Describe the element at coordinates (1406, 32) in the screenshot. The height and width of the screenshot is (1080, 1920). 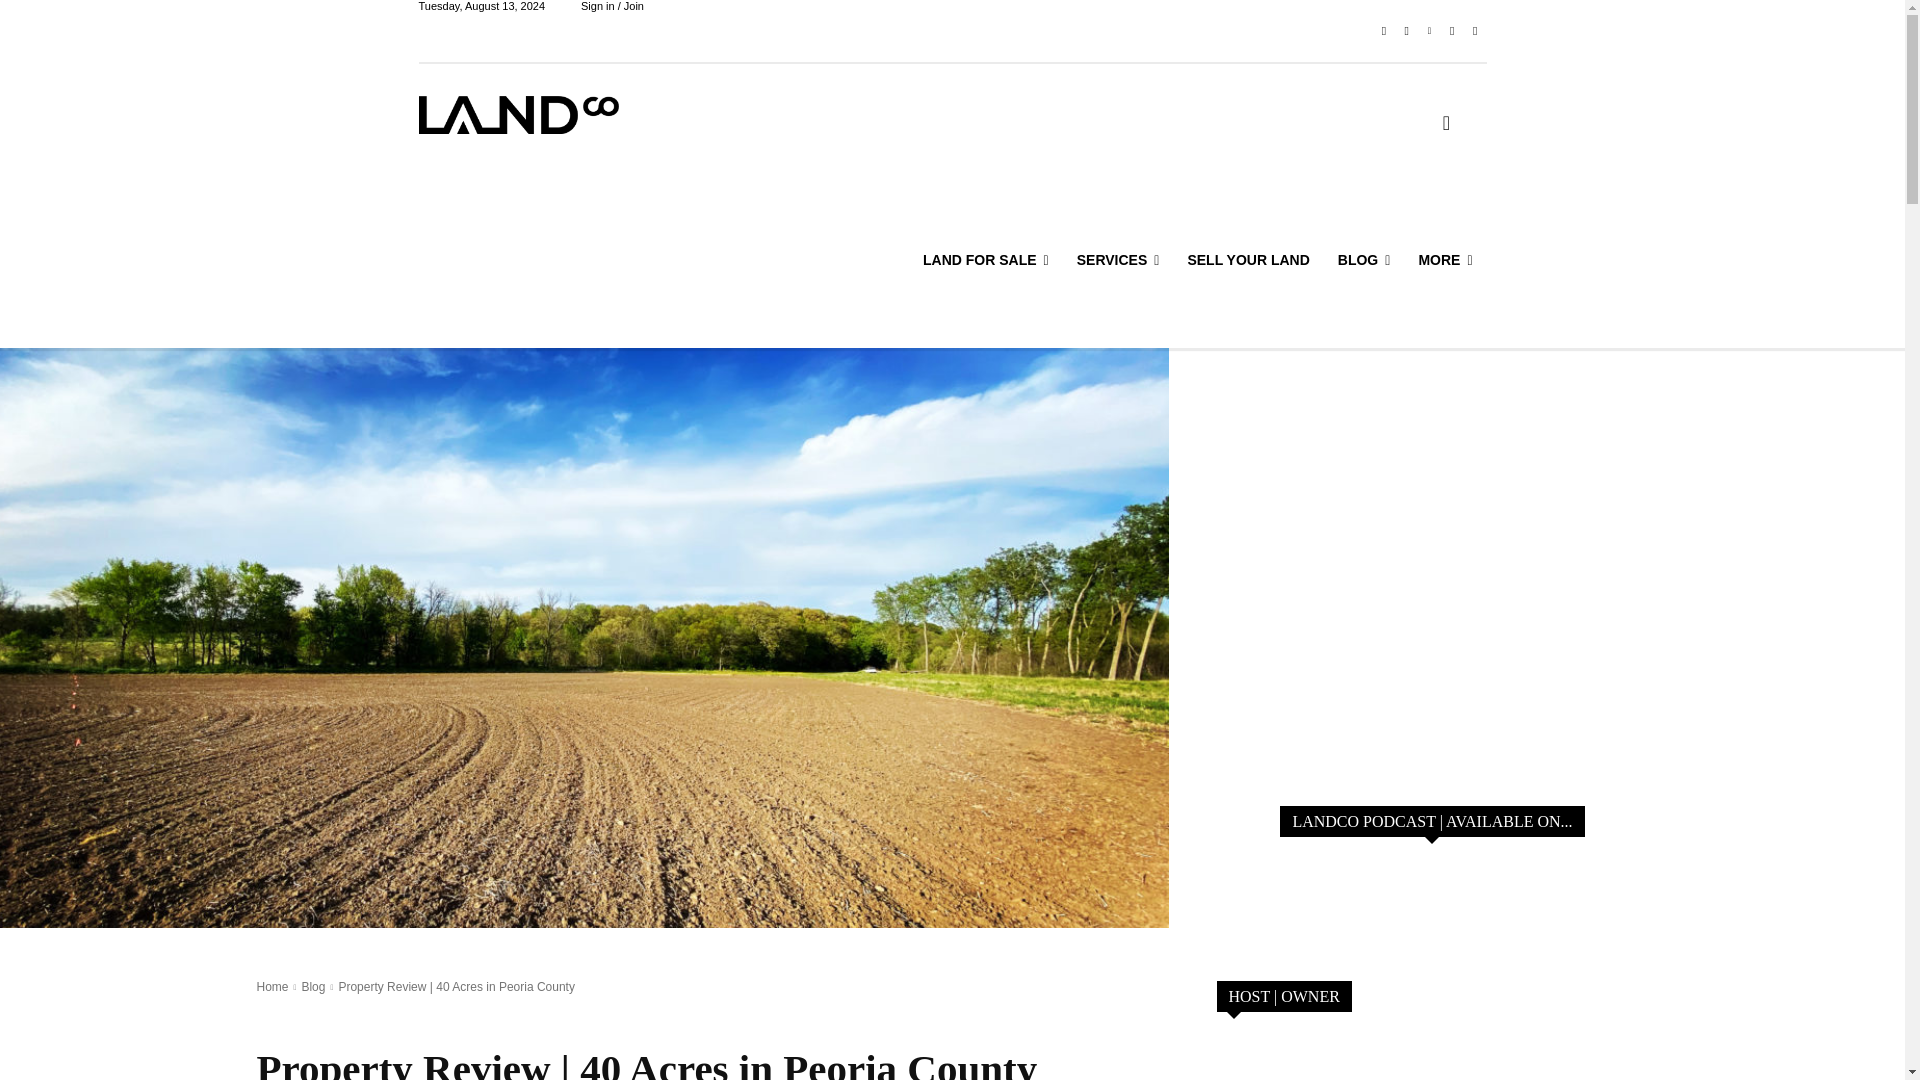
I see `Instagram` at that location.